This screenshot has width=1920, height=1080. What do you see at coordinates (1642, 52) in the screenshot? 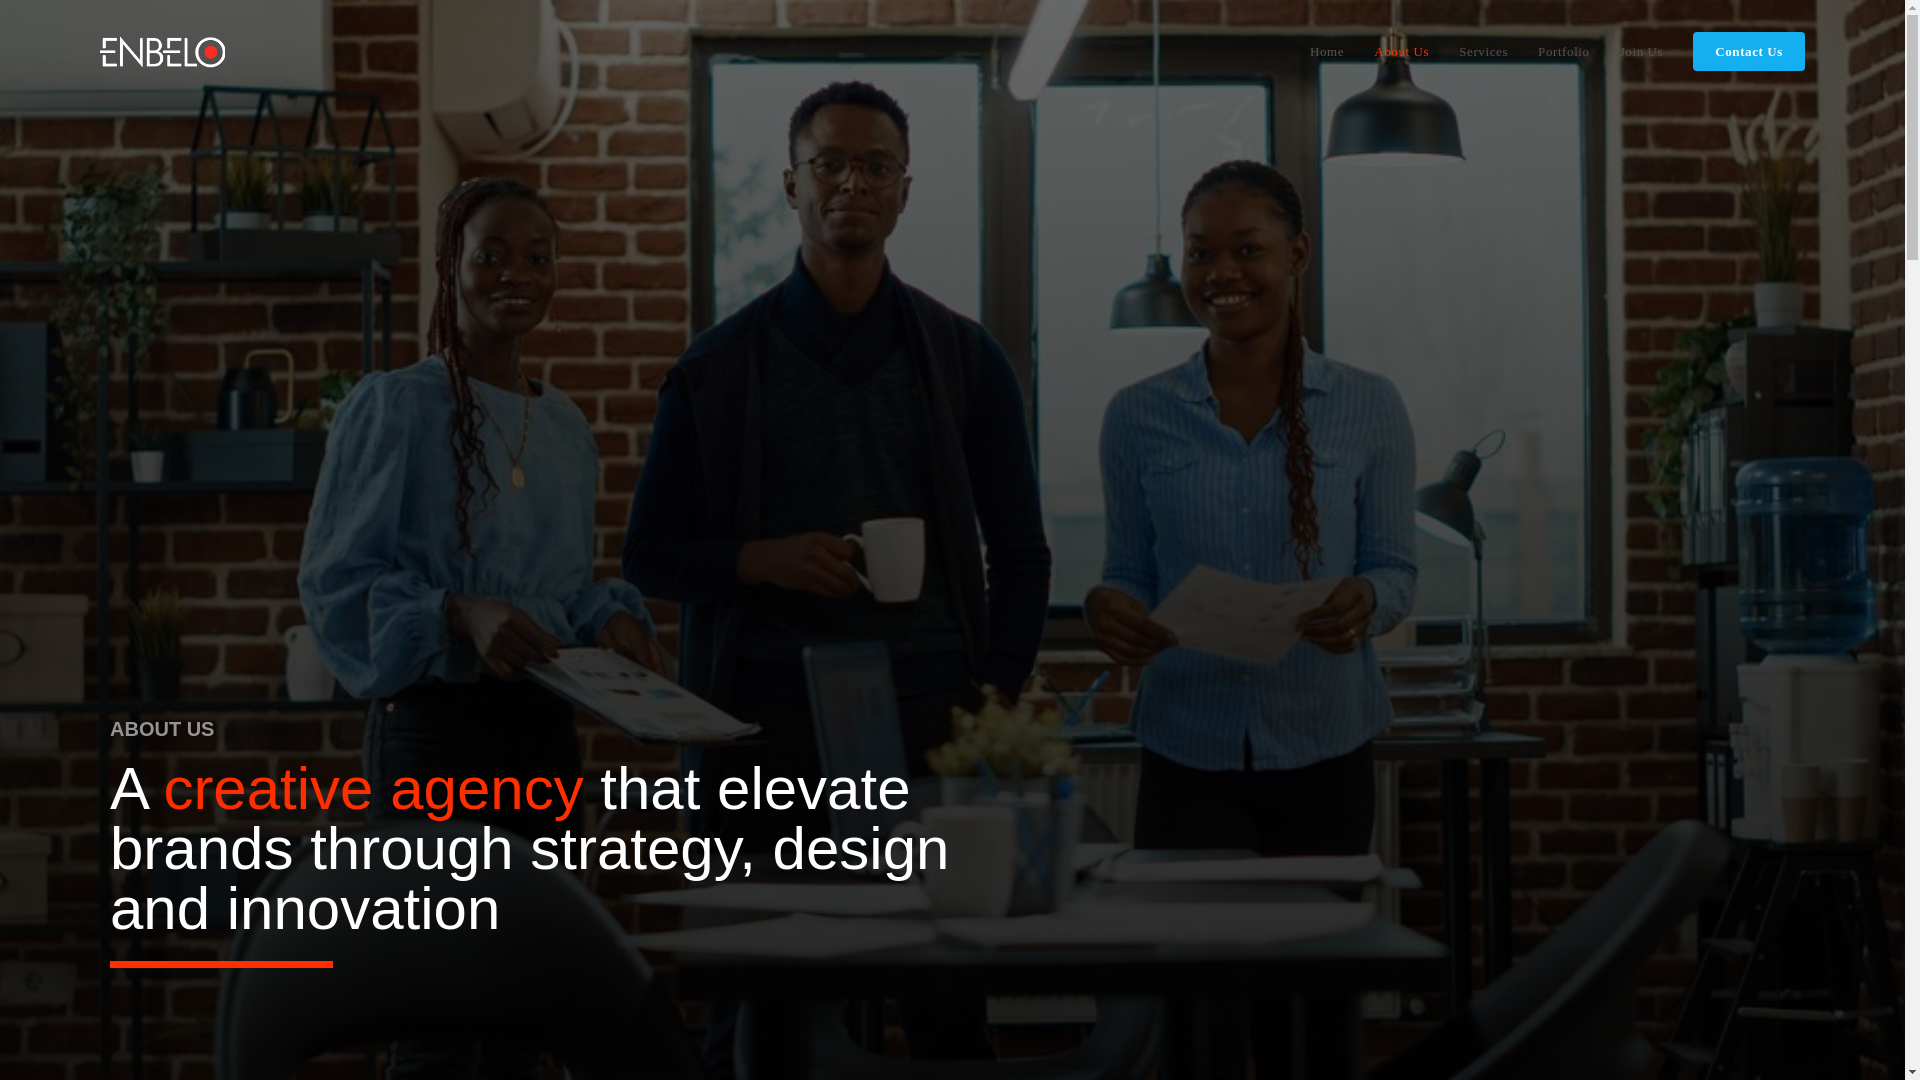
I see `Join Us` at bounding box center [1642, 52].